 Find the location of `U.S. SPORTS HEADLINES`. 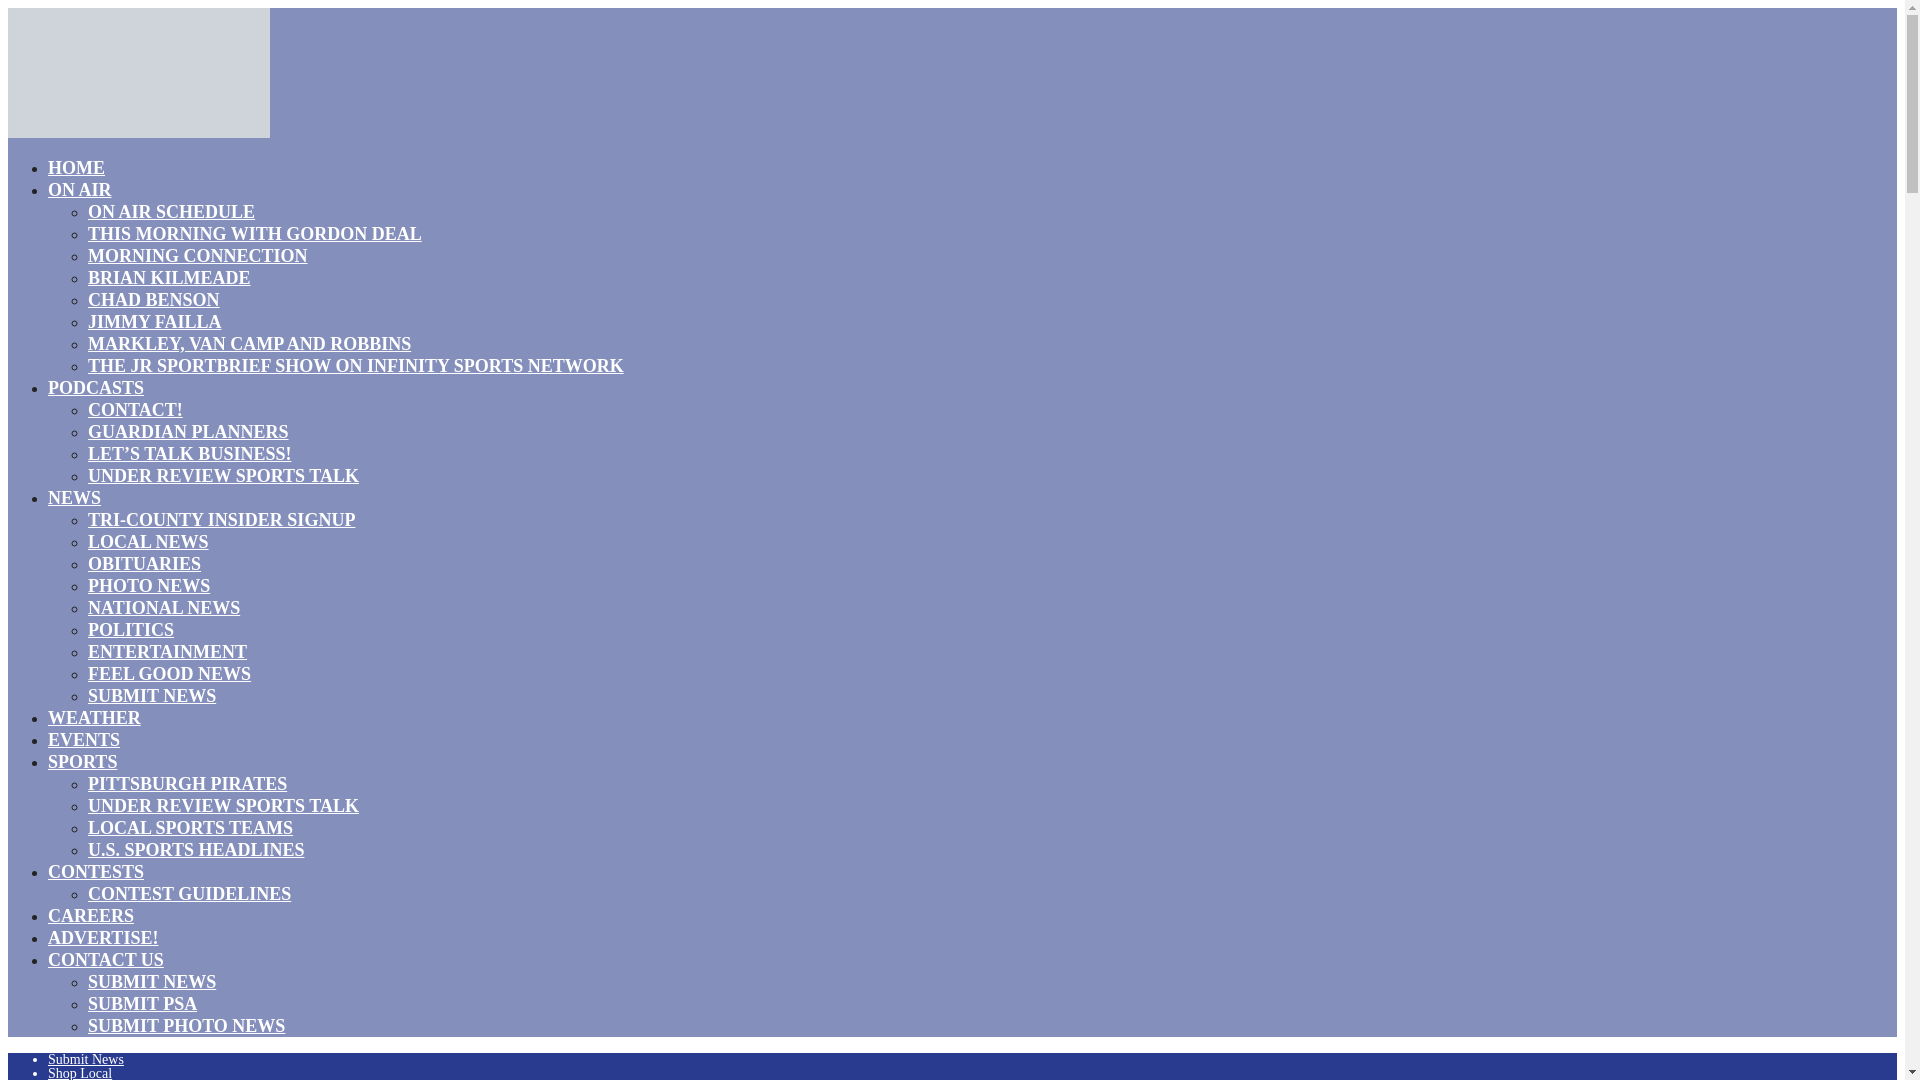

U.S. SPORTS HEADLINES is located at coordinates (196, 850).